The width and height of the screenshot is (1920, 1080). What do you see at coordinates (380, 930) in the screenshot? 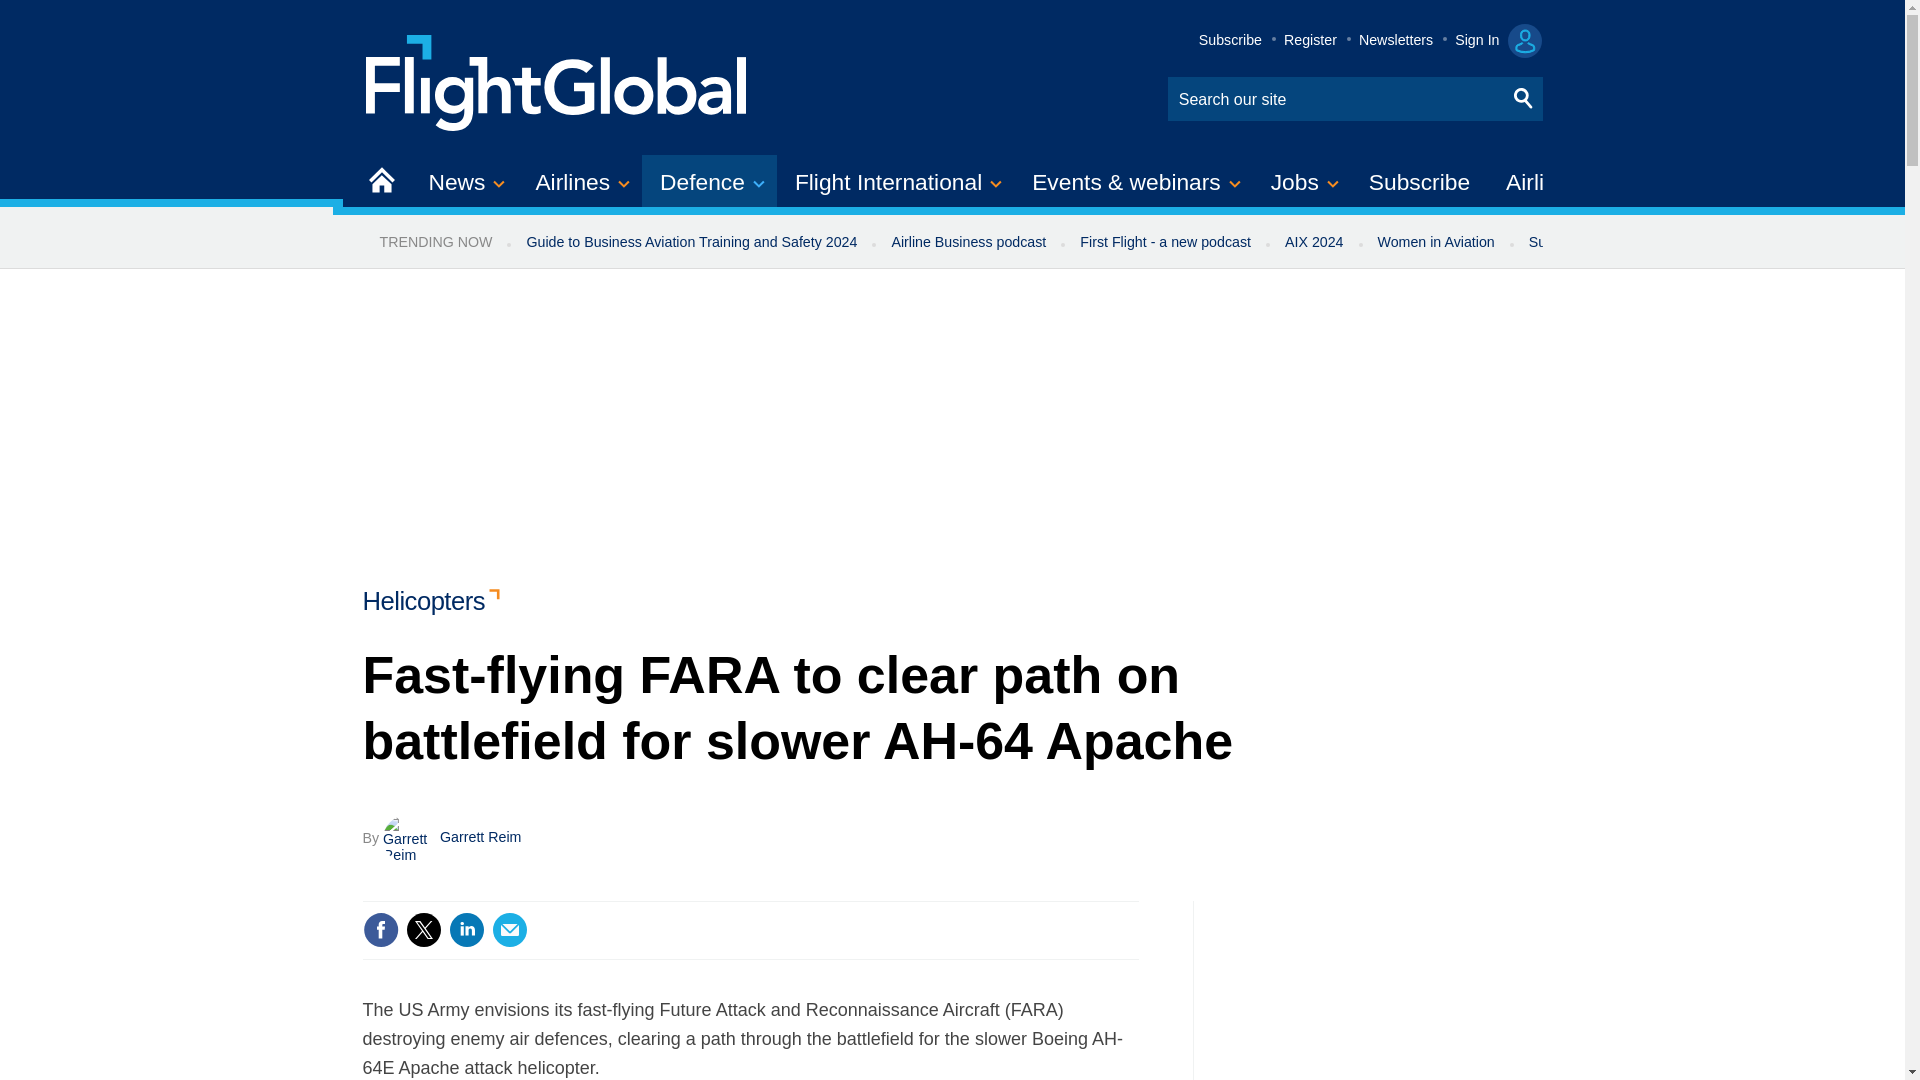
I see `Share this on Facebook` at bounding box center [380, 930].